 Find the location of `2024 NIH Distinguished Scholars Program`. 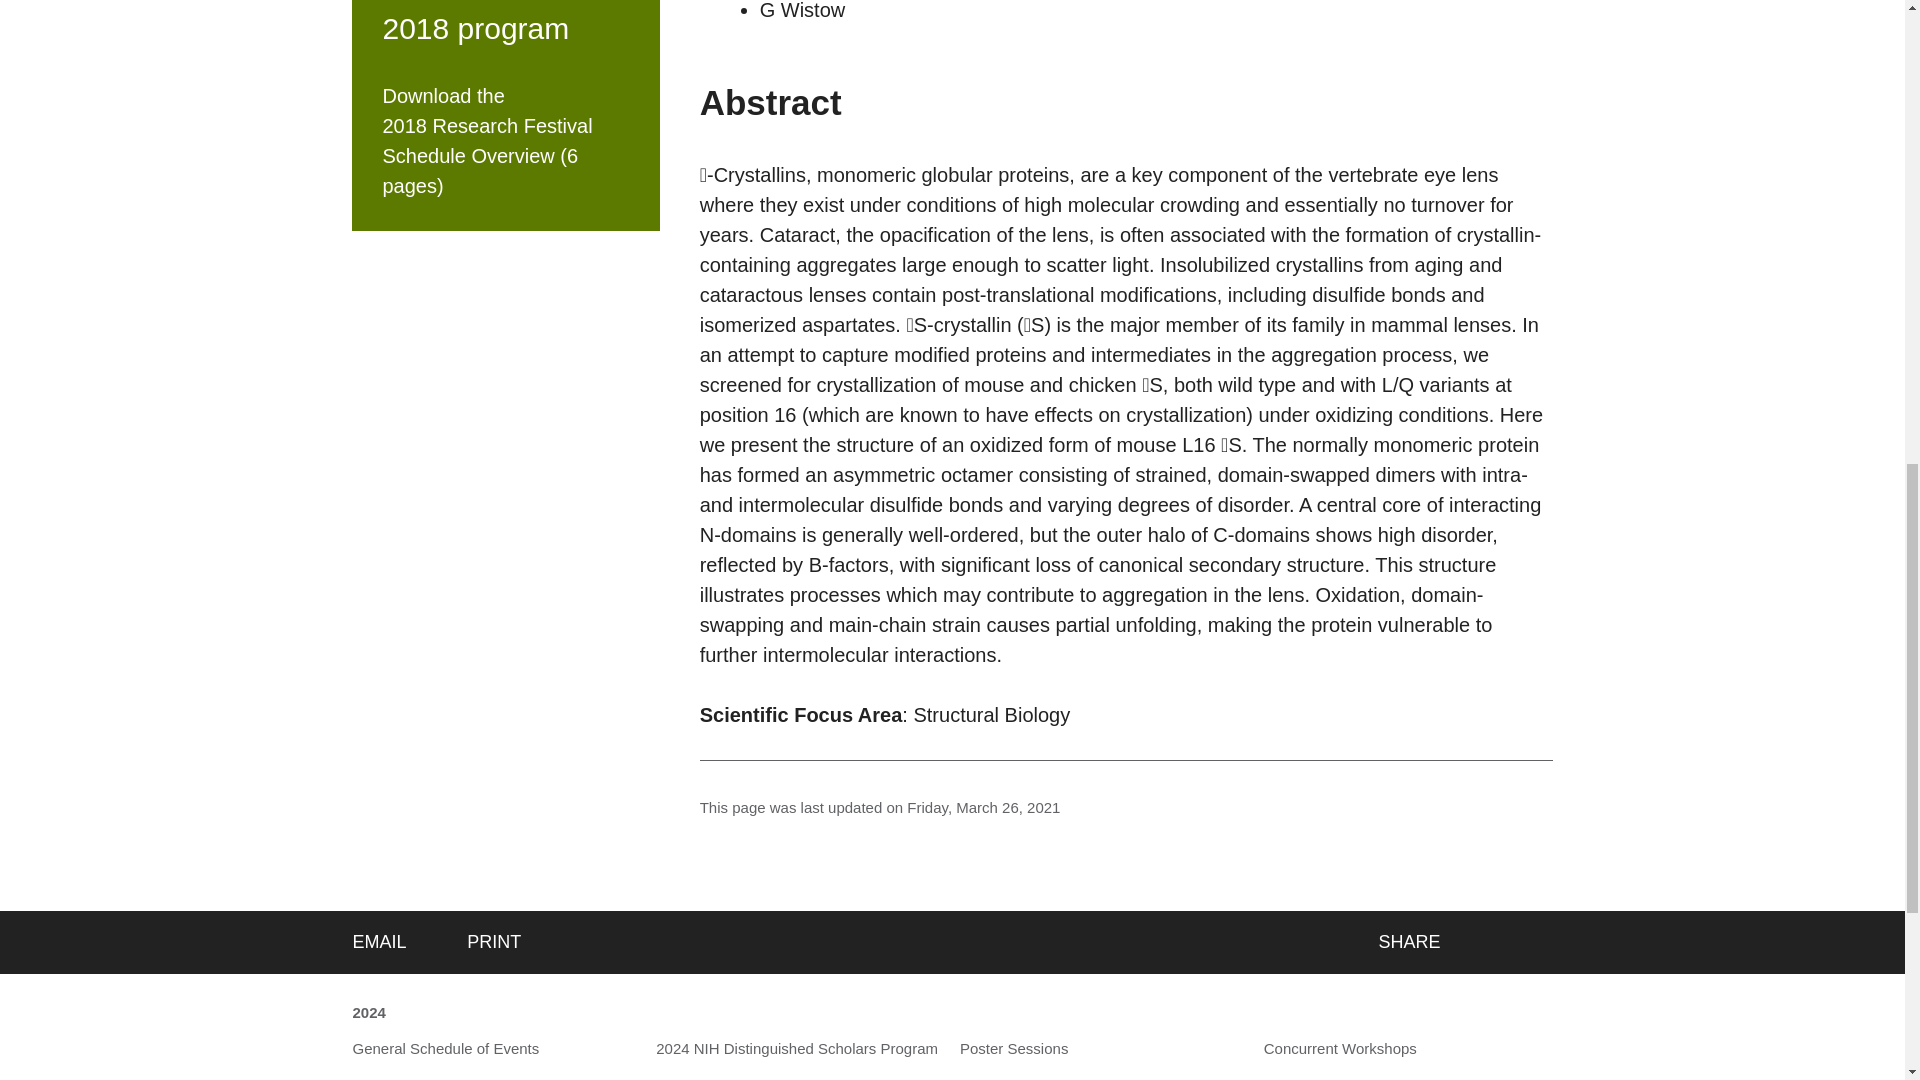

2024 NIH Distinguished Scholars Program is located at coordinates (797, 1048).